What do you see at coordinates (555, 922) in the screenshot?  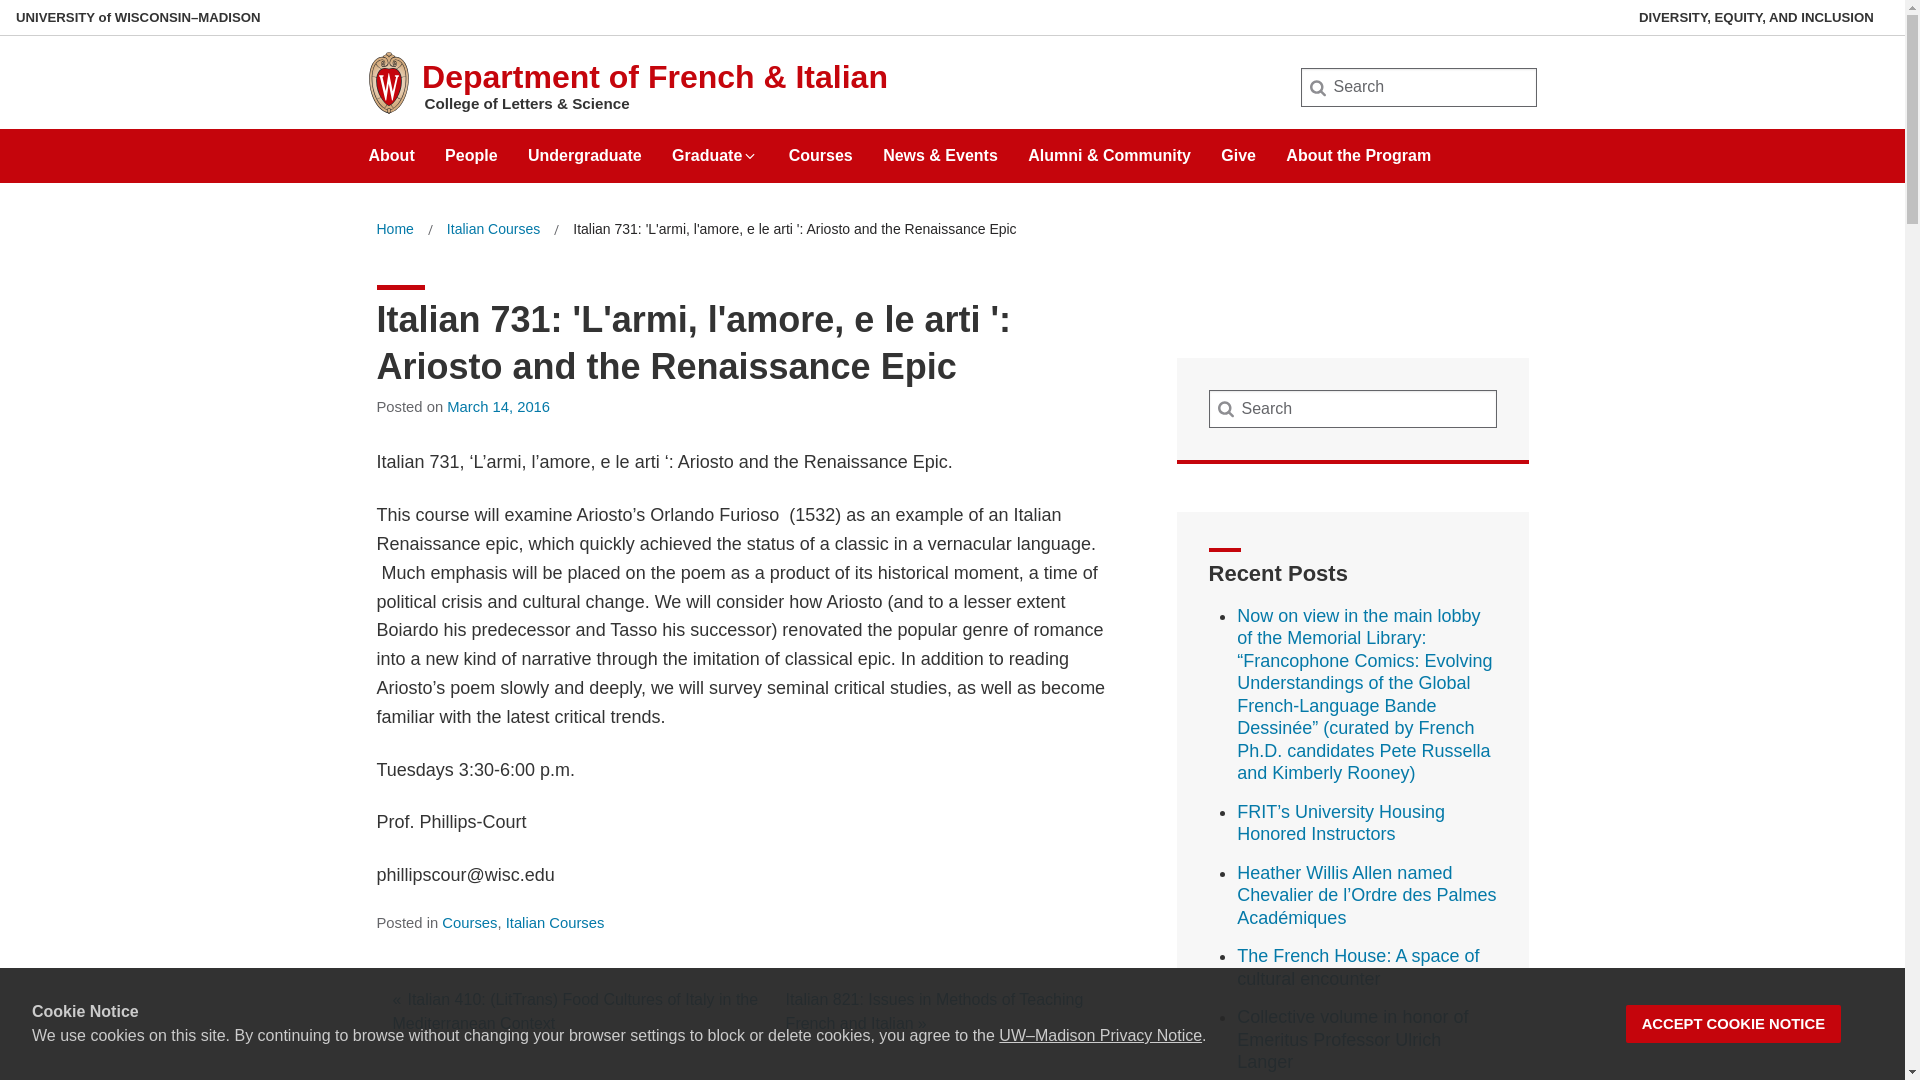 I see `Italian Courses` at bounding box center [555, 922].